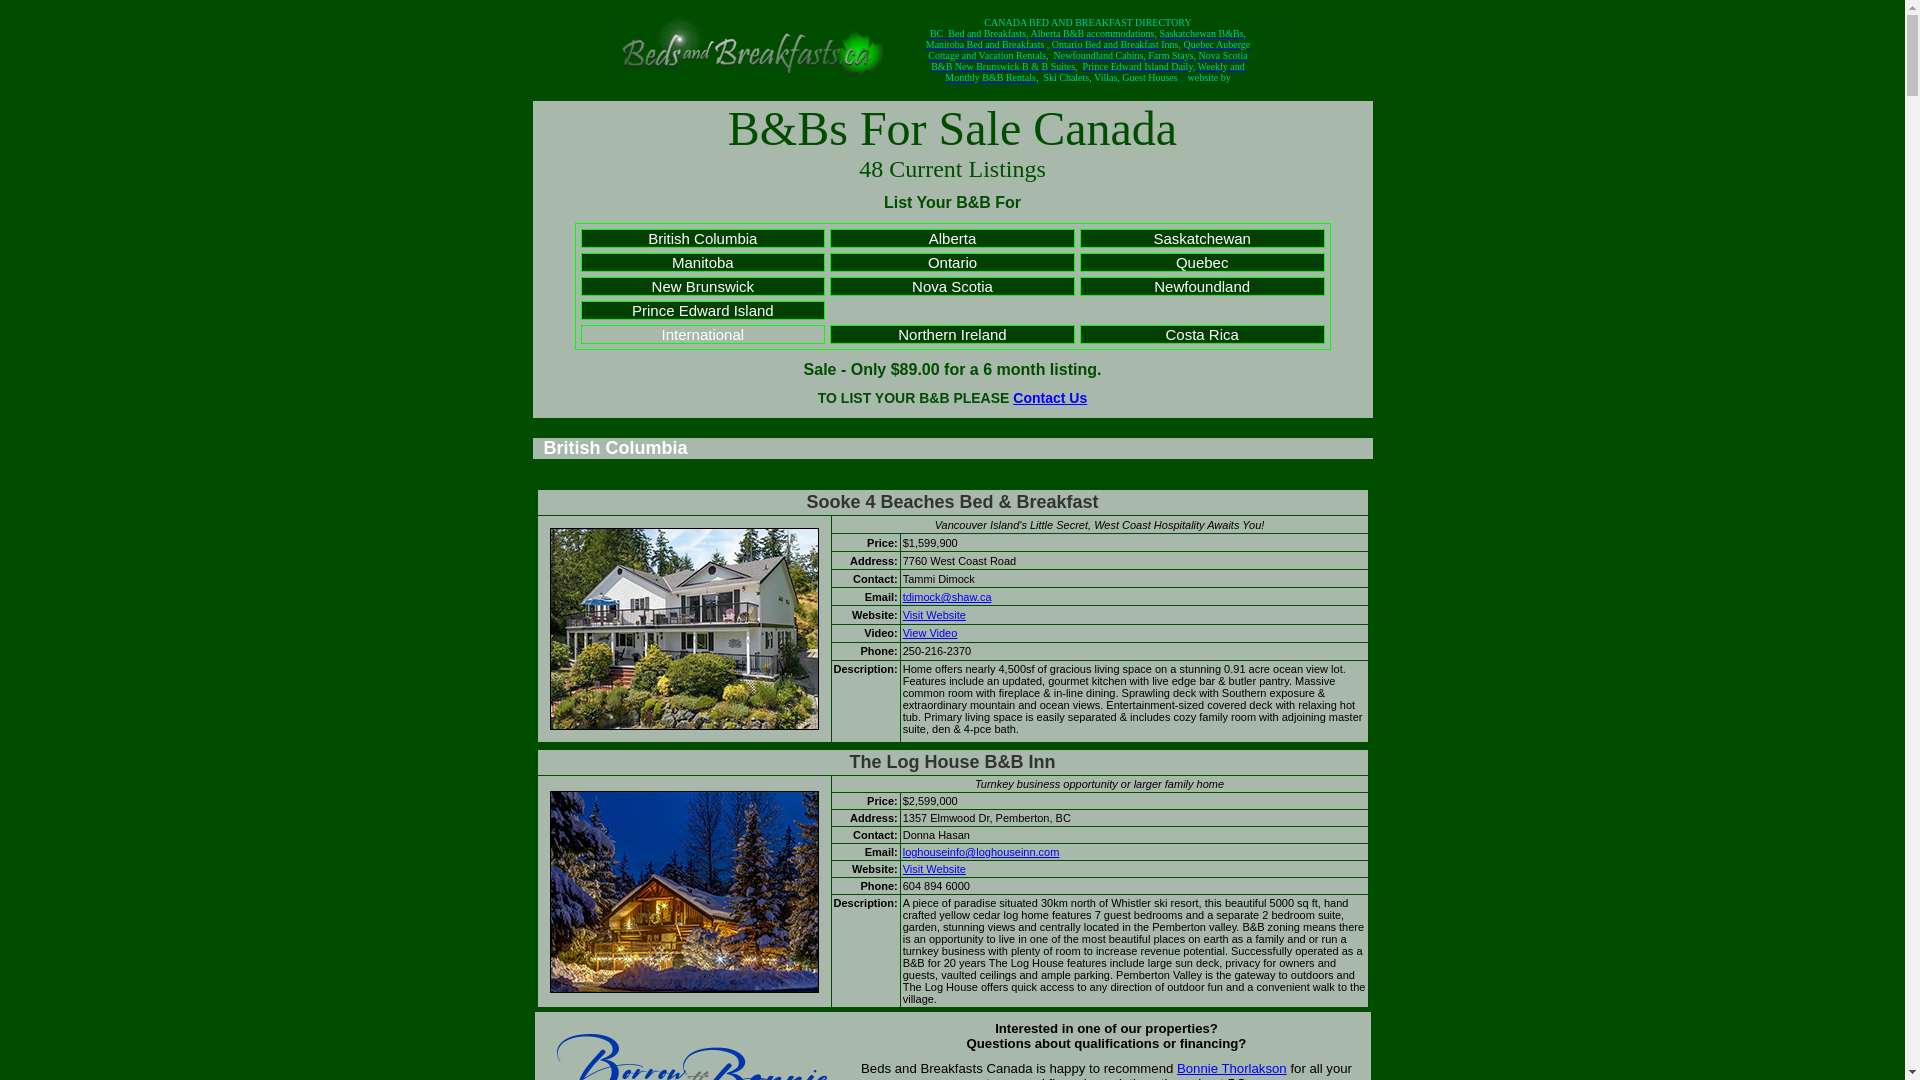  What do you see at coordinates (1093, 32) in the screenshot?
I see `Alberta B&B accommodations` at bounding box center [1093, 32].